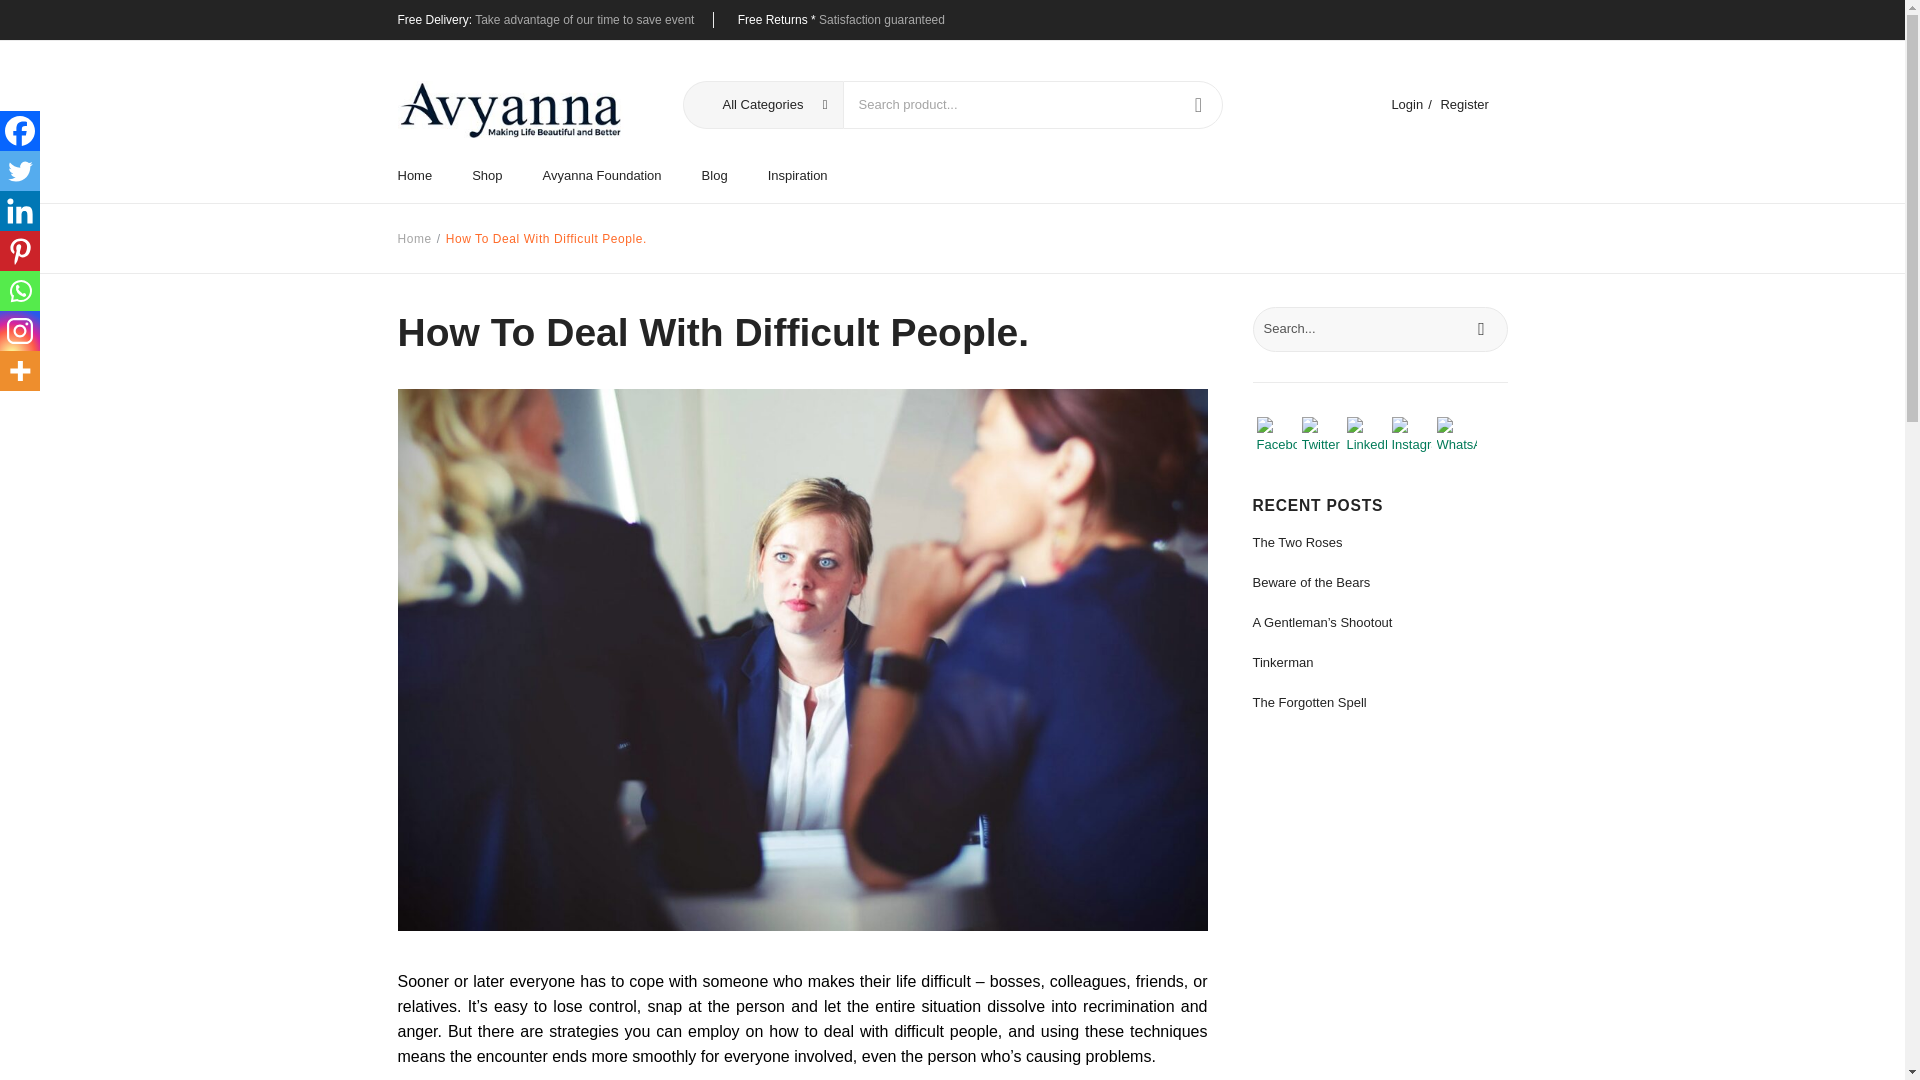 This screenshot has height=1080, width=1920. What do you see at coordinates (1008, 105) in the screenshot?
I see `Search product...` at bounding box center [1008, 105].